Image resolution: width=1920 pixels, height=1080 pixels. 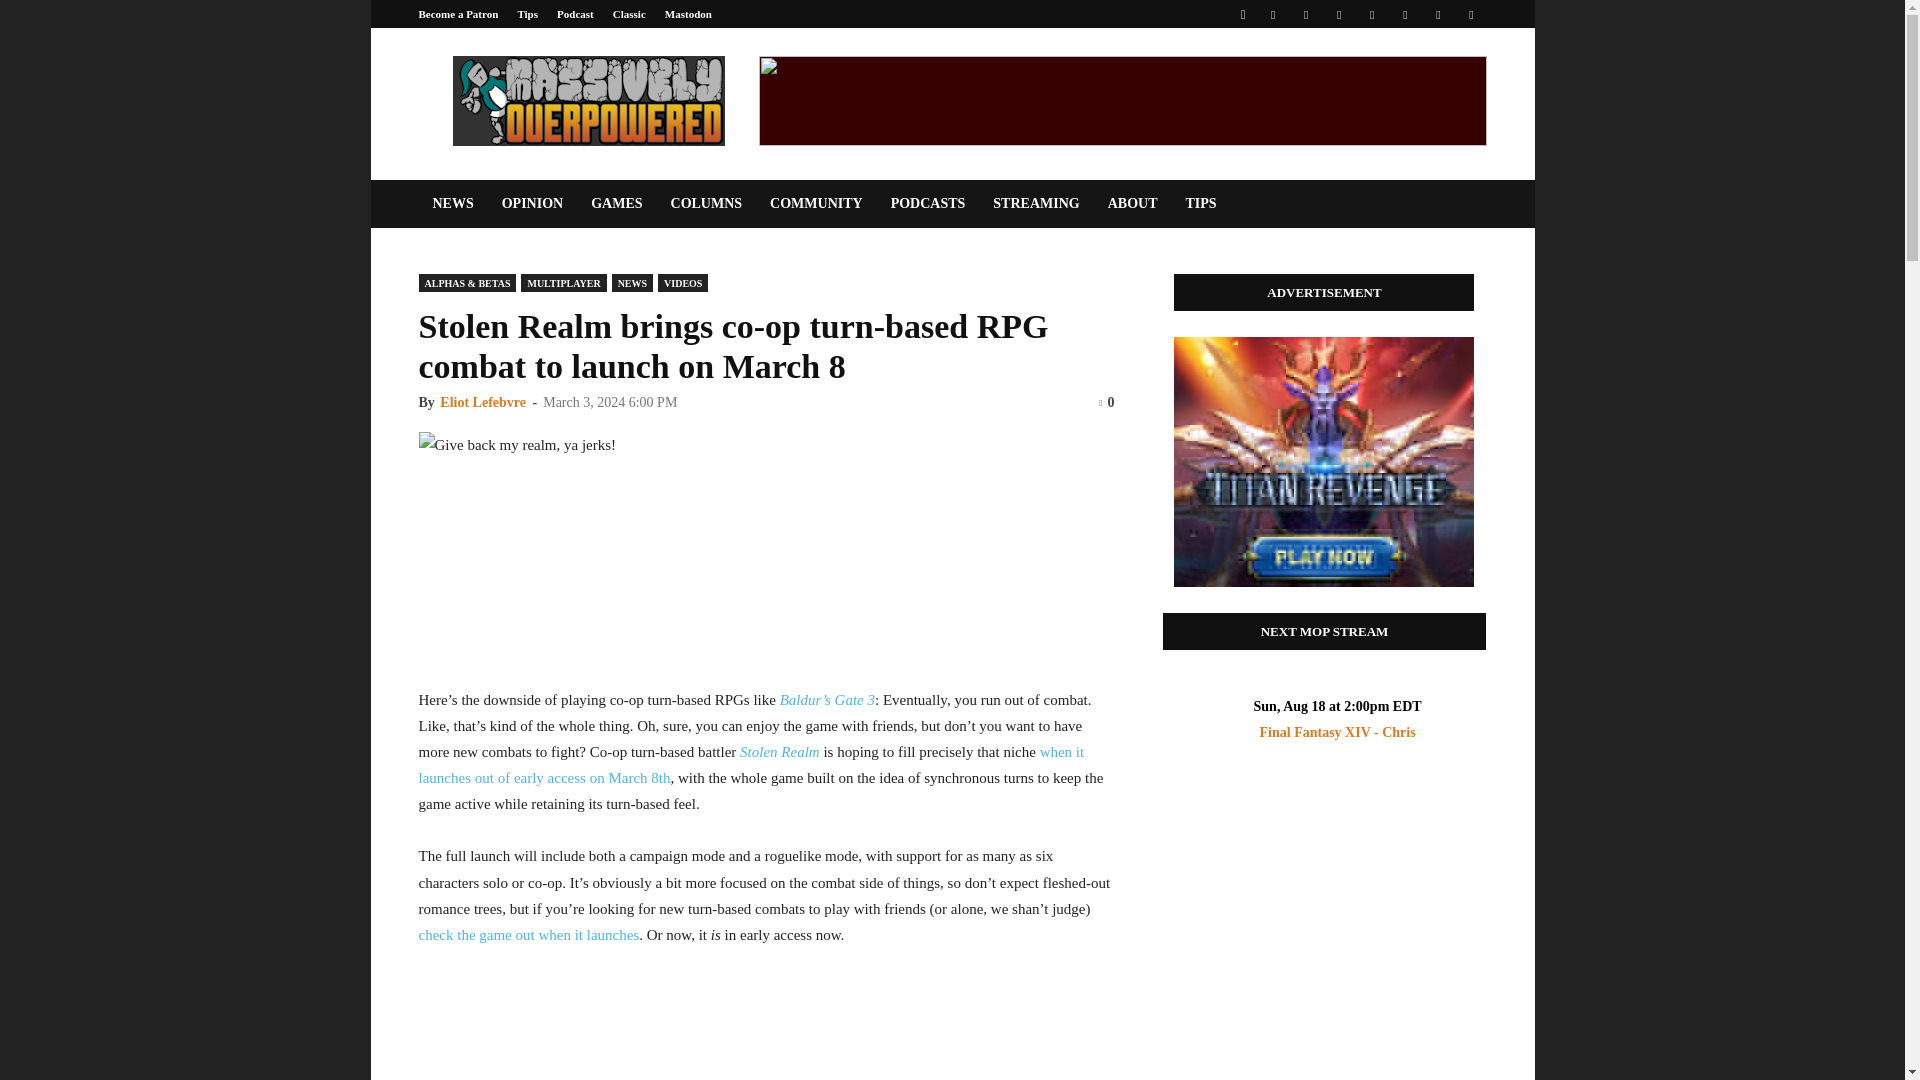 What do you see at coordinates (1372, 14) in the screenshot?
I see `RSS` at bounding box center [1372, 14].